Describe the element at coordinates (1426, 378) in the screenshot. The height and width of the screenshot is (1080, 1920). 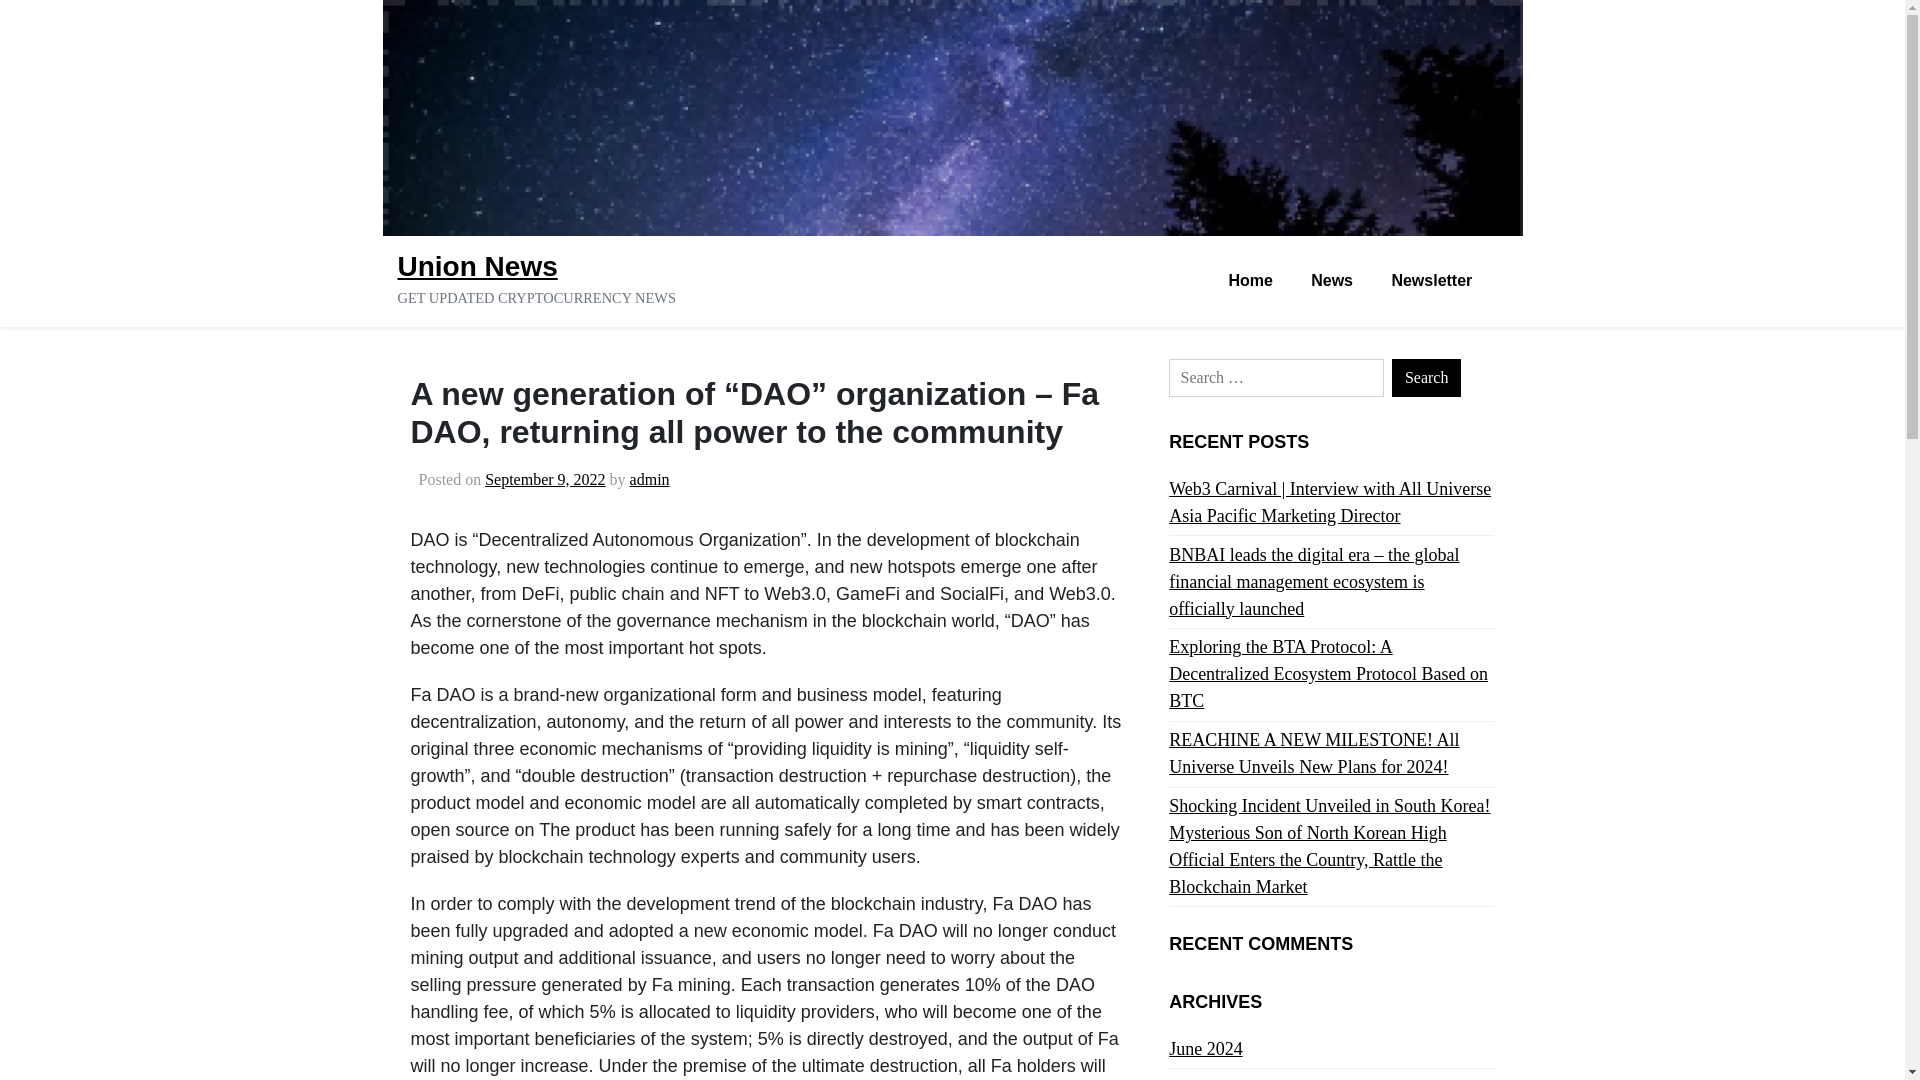
I see `Search` at that location.